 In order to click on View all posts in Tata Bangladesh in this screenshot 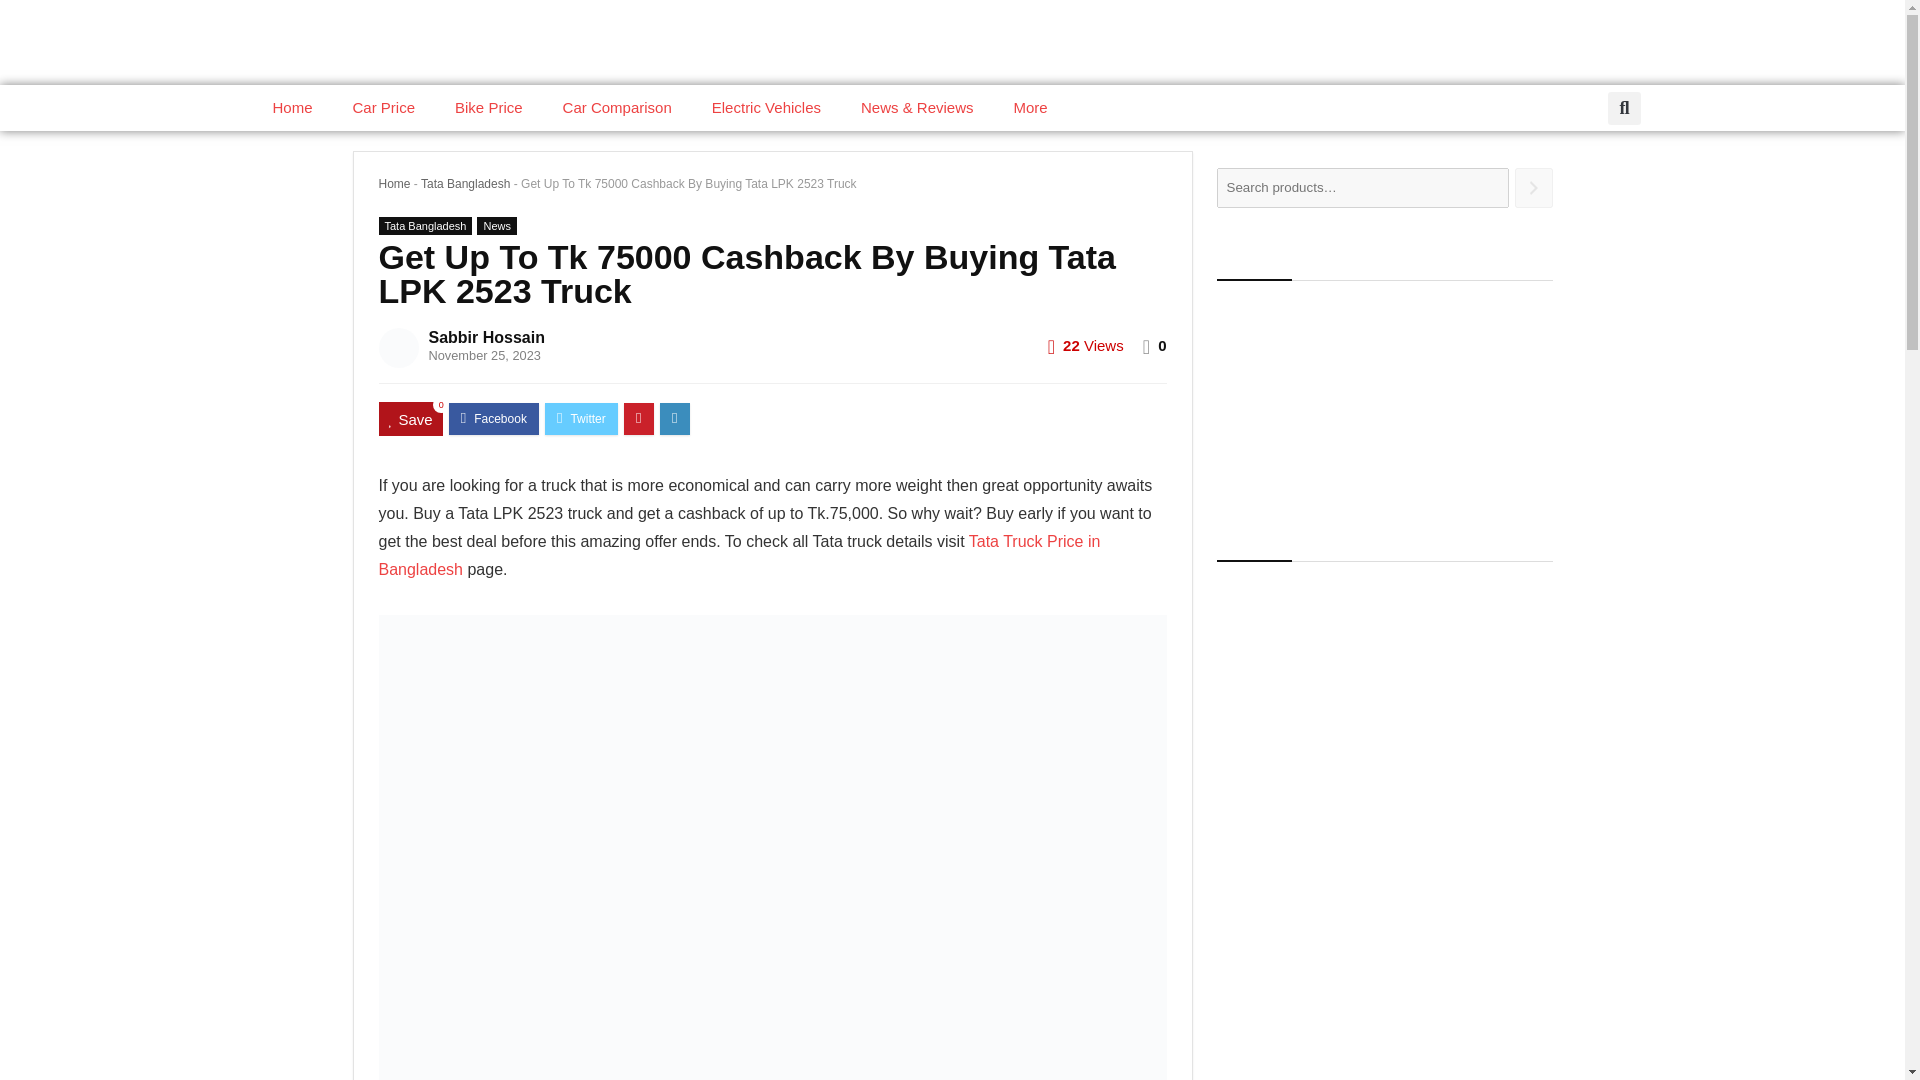, I will do `click(425, 226)`.